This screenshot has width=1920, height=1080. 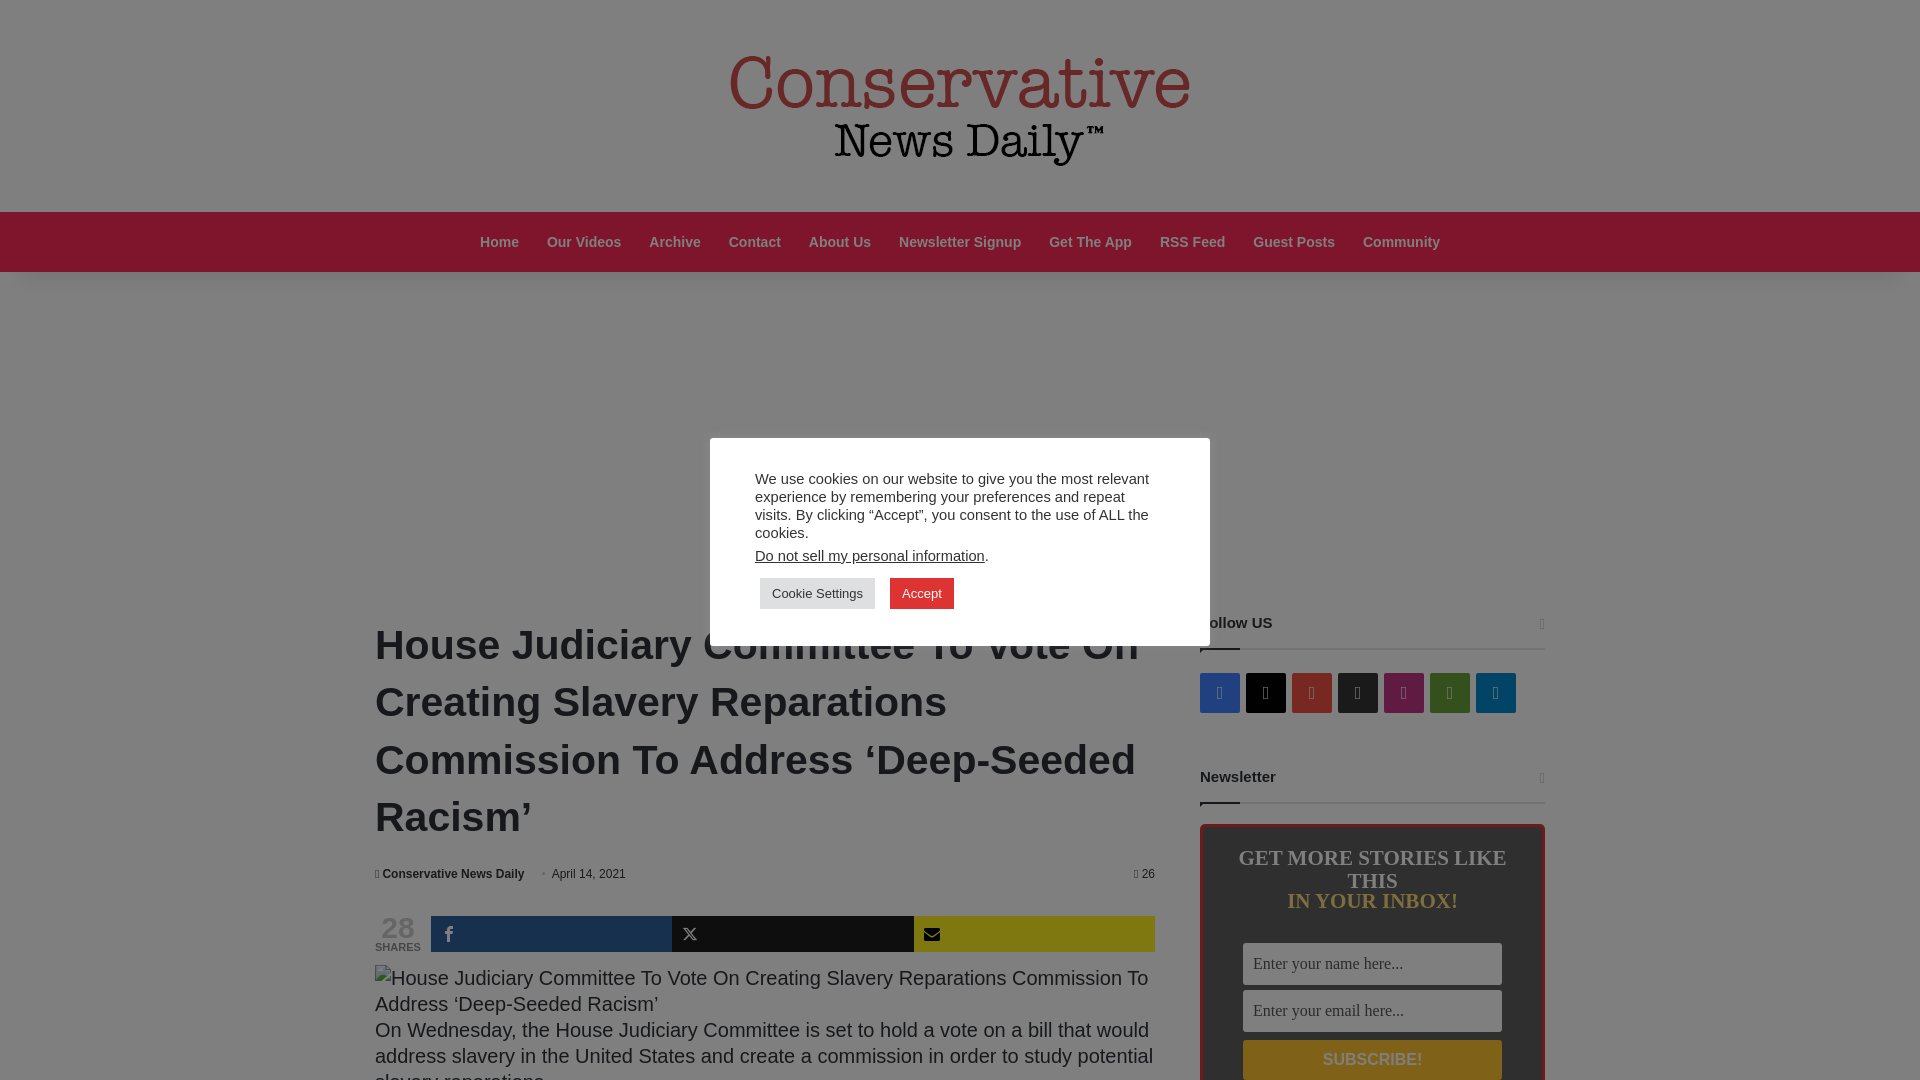 I want to click on About Us, so click(x=840, y=242).